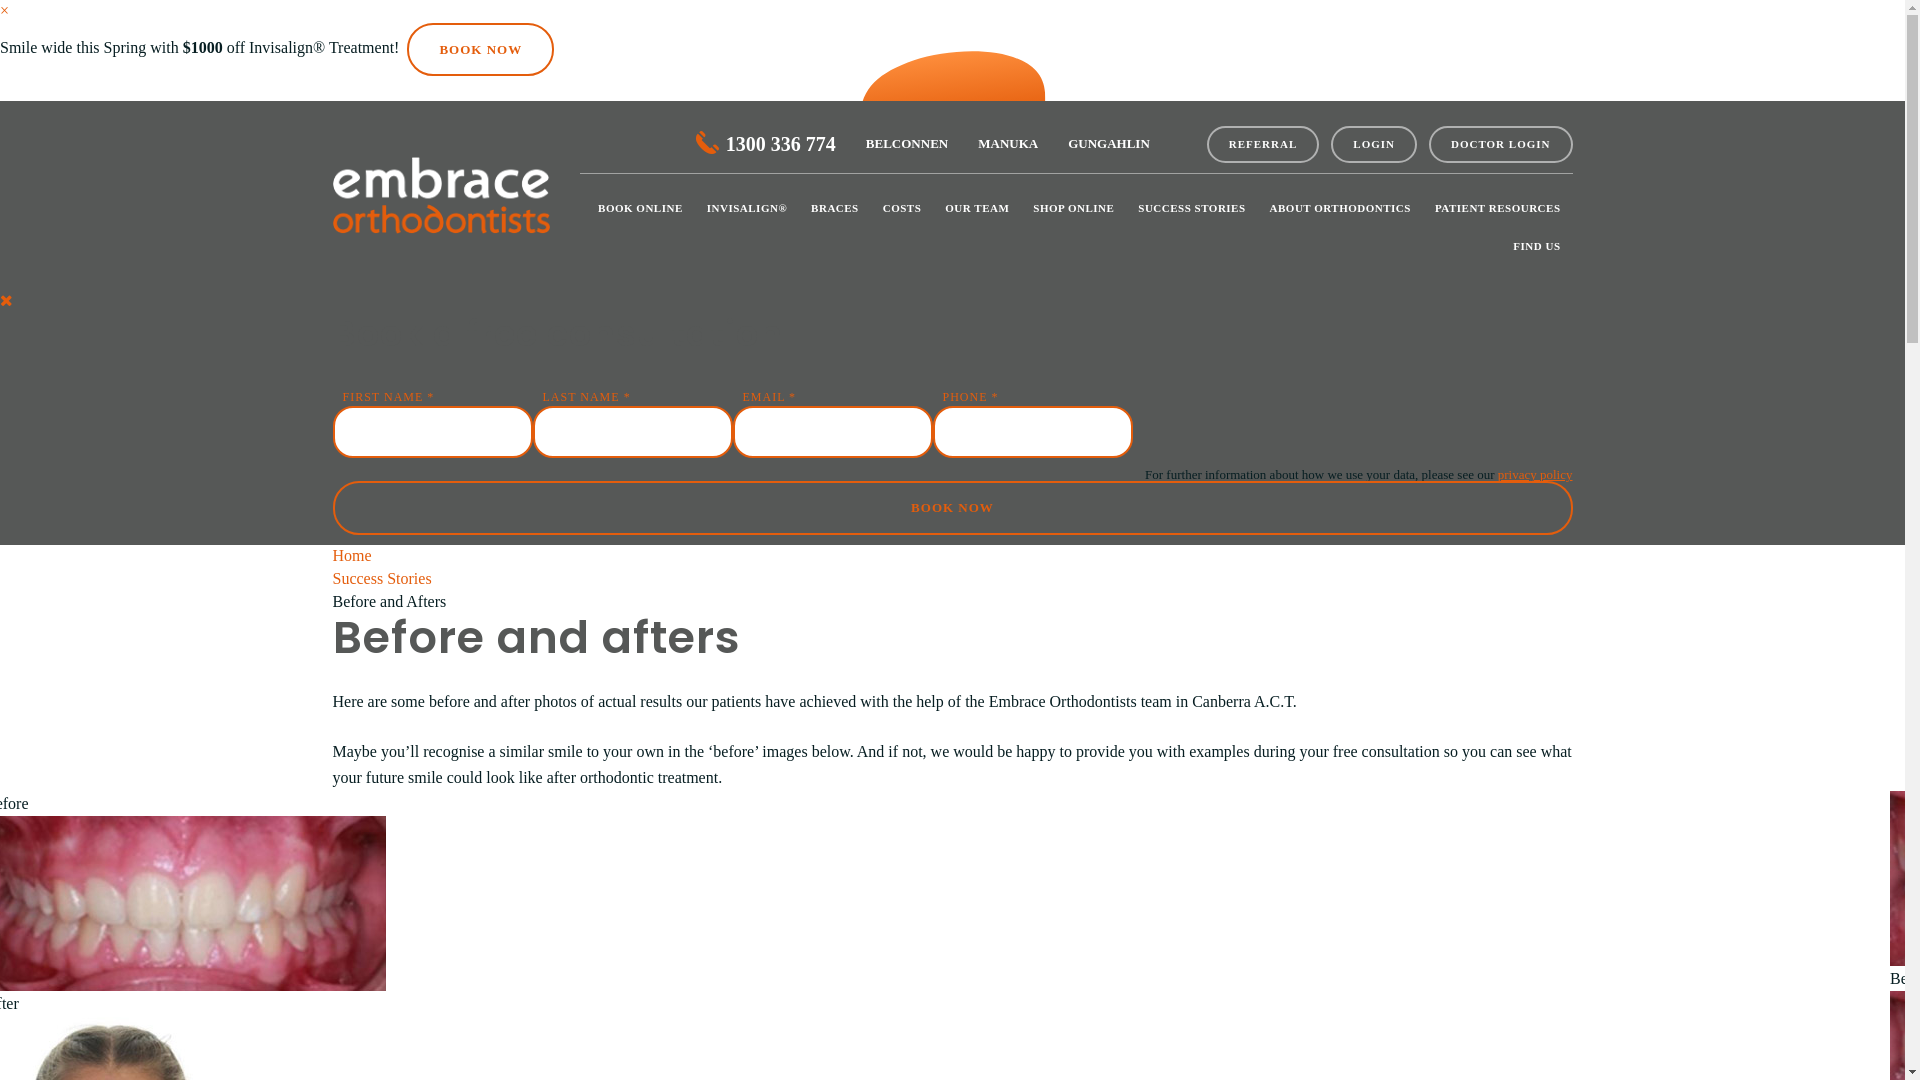 This screenshot has width=1920, height=1080. What do you see at coordinates (1501, 144) in the screenshot?
I see `DOCTOR LOGIN` at bounding box center [1501, 144].